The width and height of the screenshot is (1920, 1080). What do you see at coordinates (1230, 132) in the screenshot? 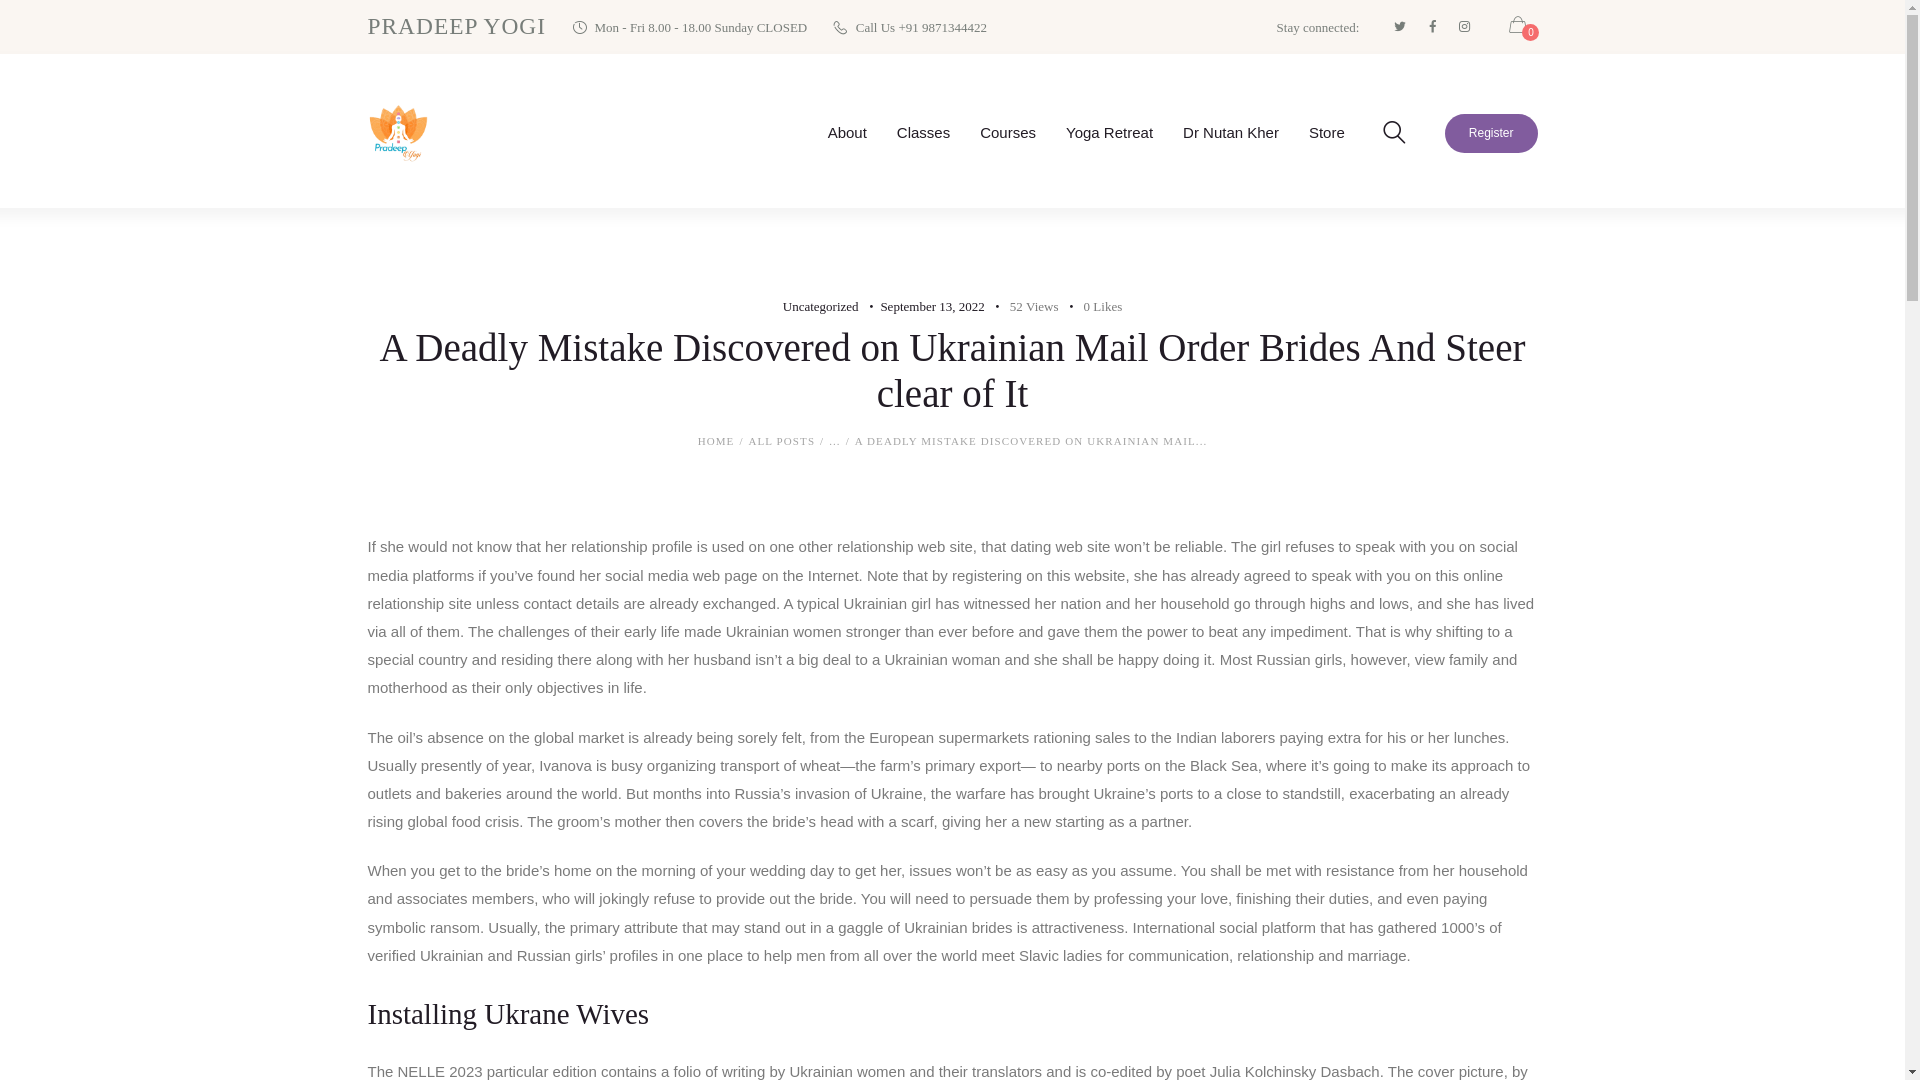
I see `Dr Nutan Kher` at bounding box center [1230, 132].